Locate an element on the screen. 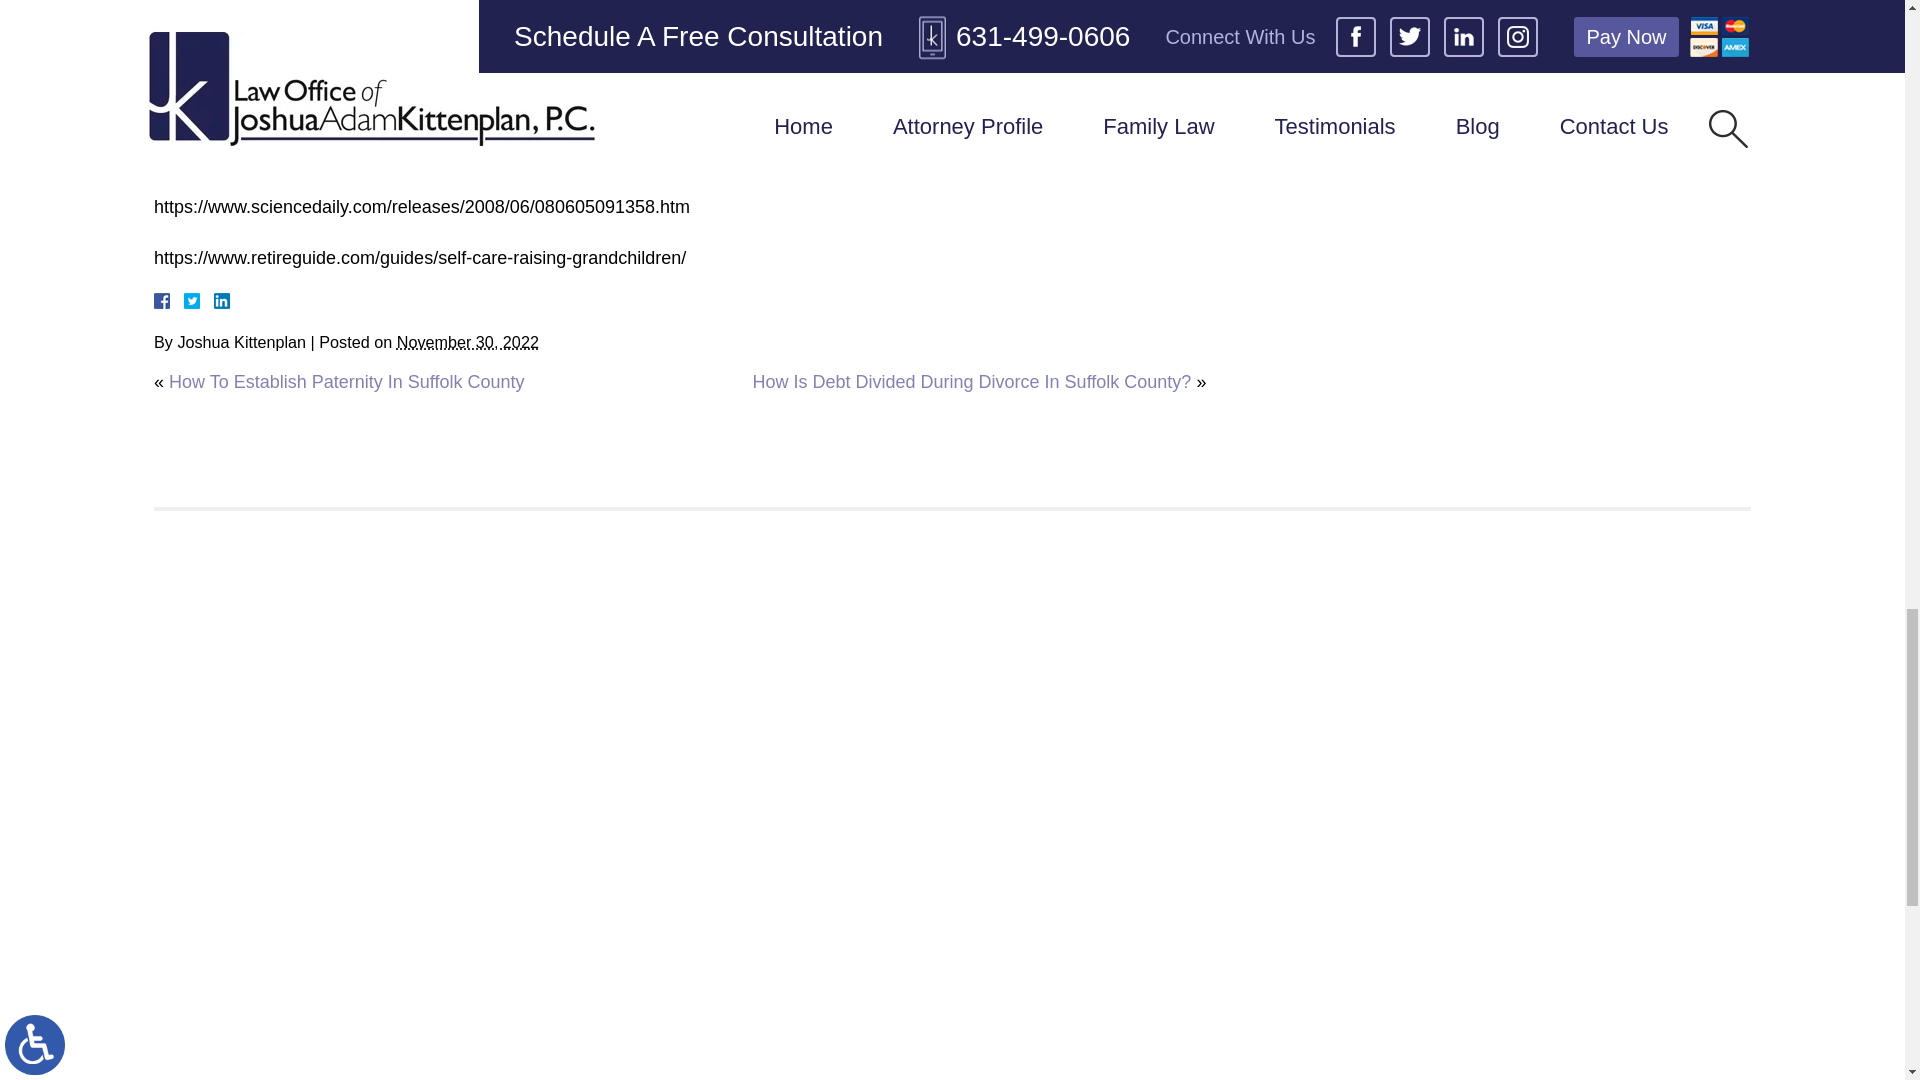 This screenshot has height=1080, width=1920. LinkedIn is located at coordinates (214, 300).